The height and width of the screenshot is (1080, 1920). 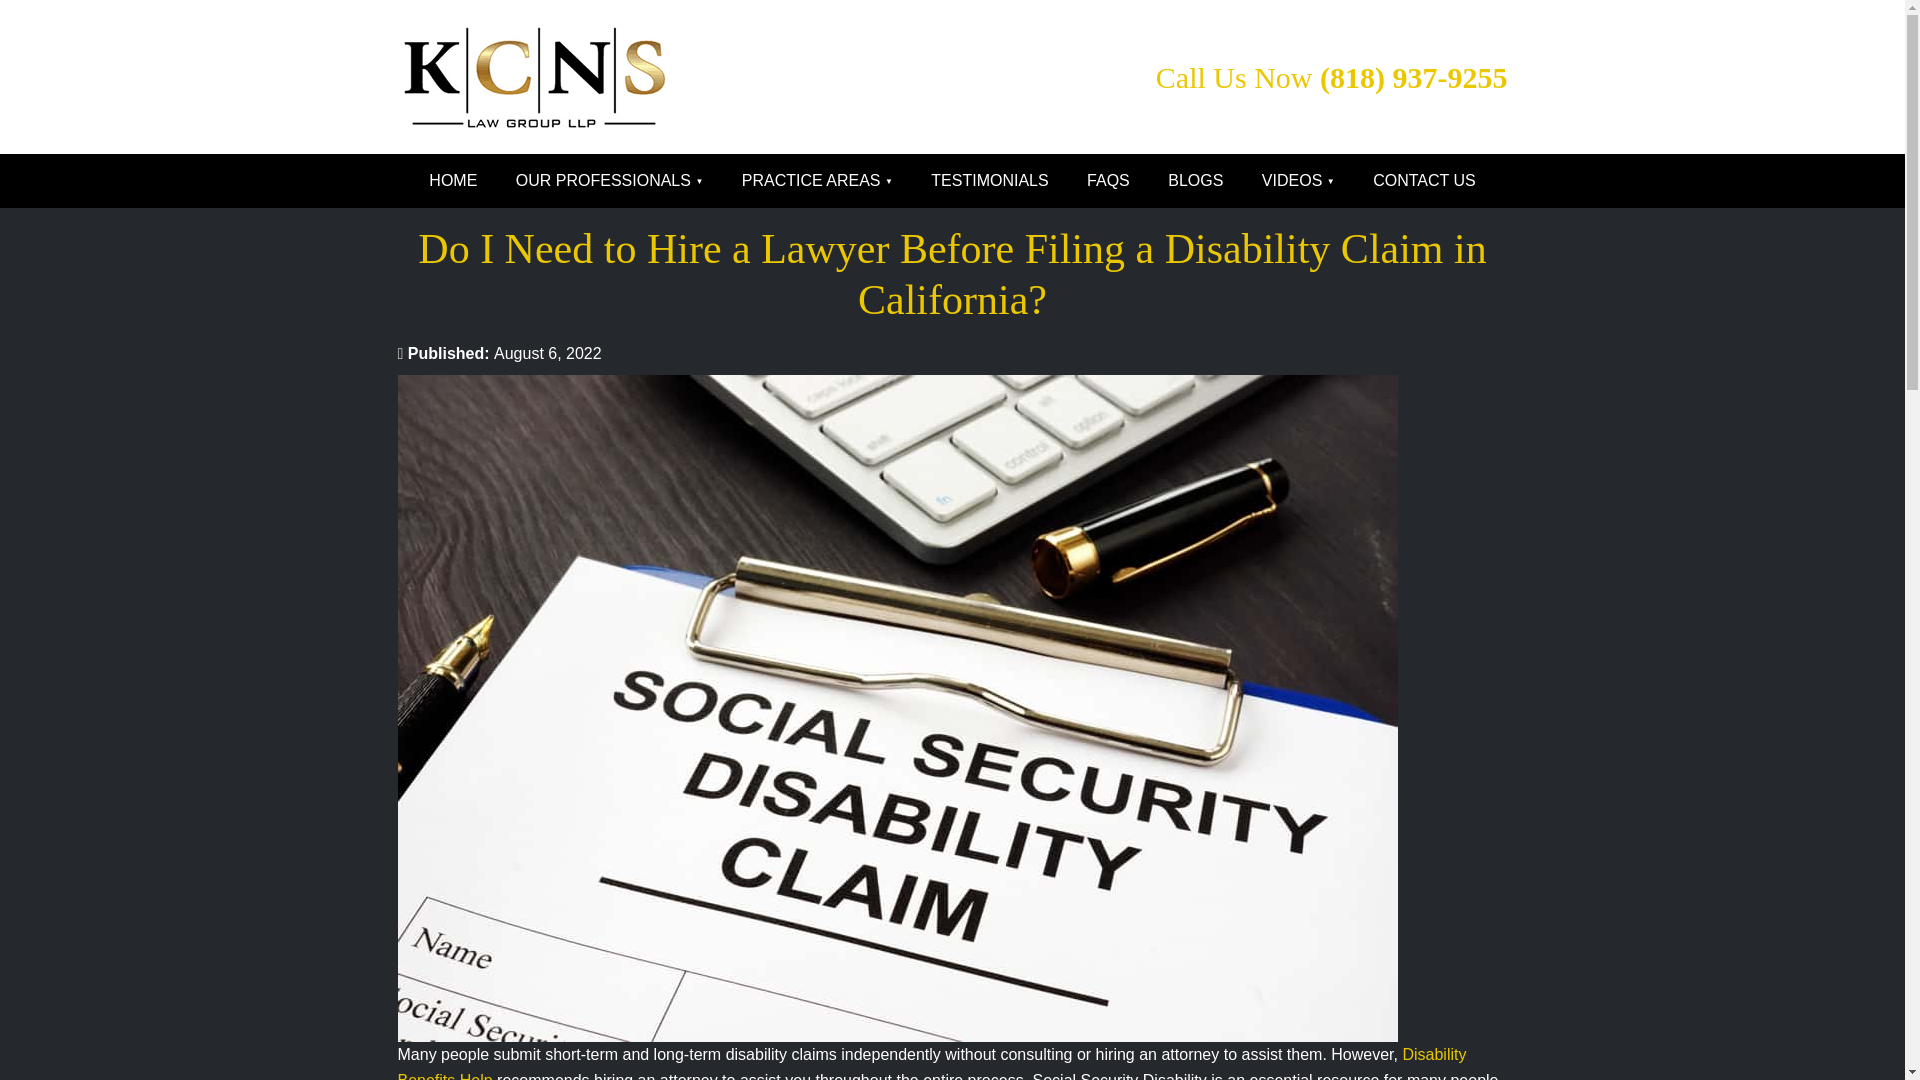 What do you see at coordinates (932, 1063) in the screenshot?
I see `Disability Benefits Help` at bounding box center [932, 1063].